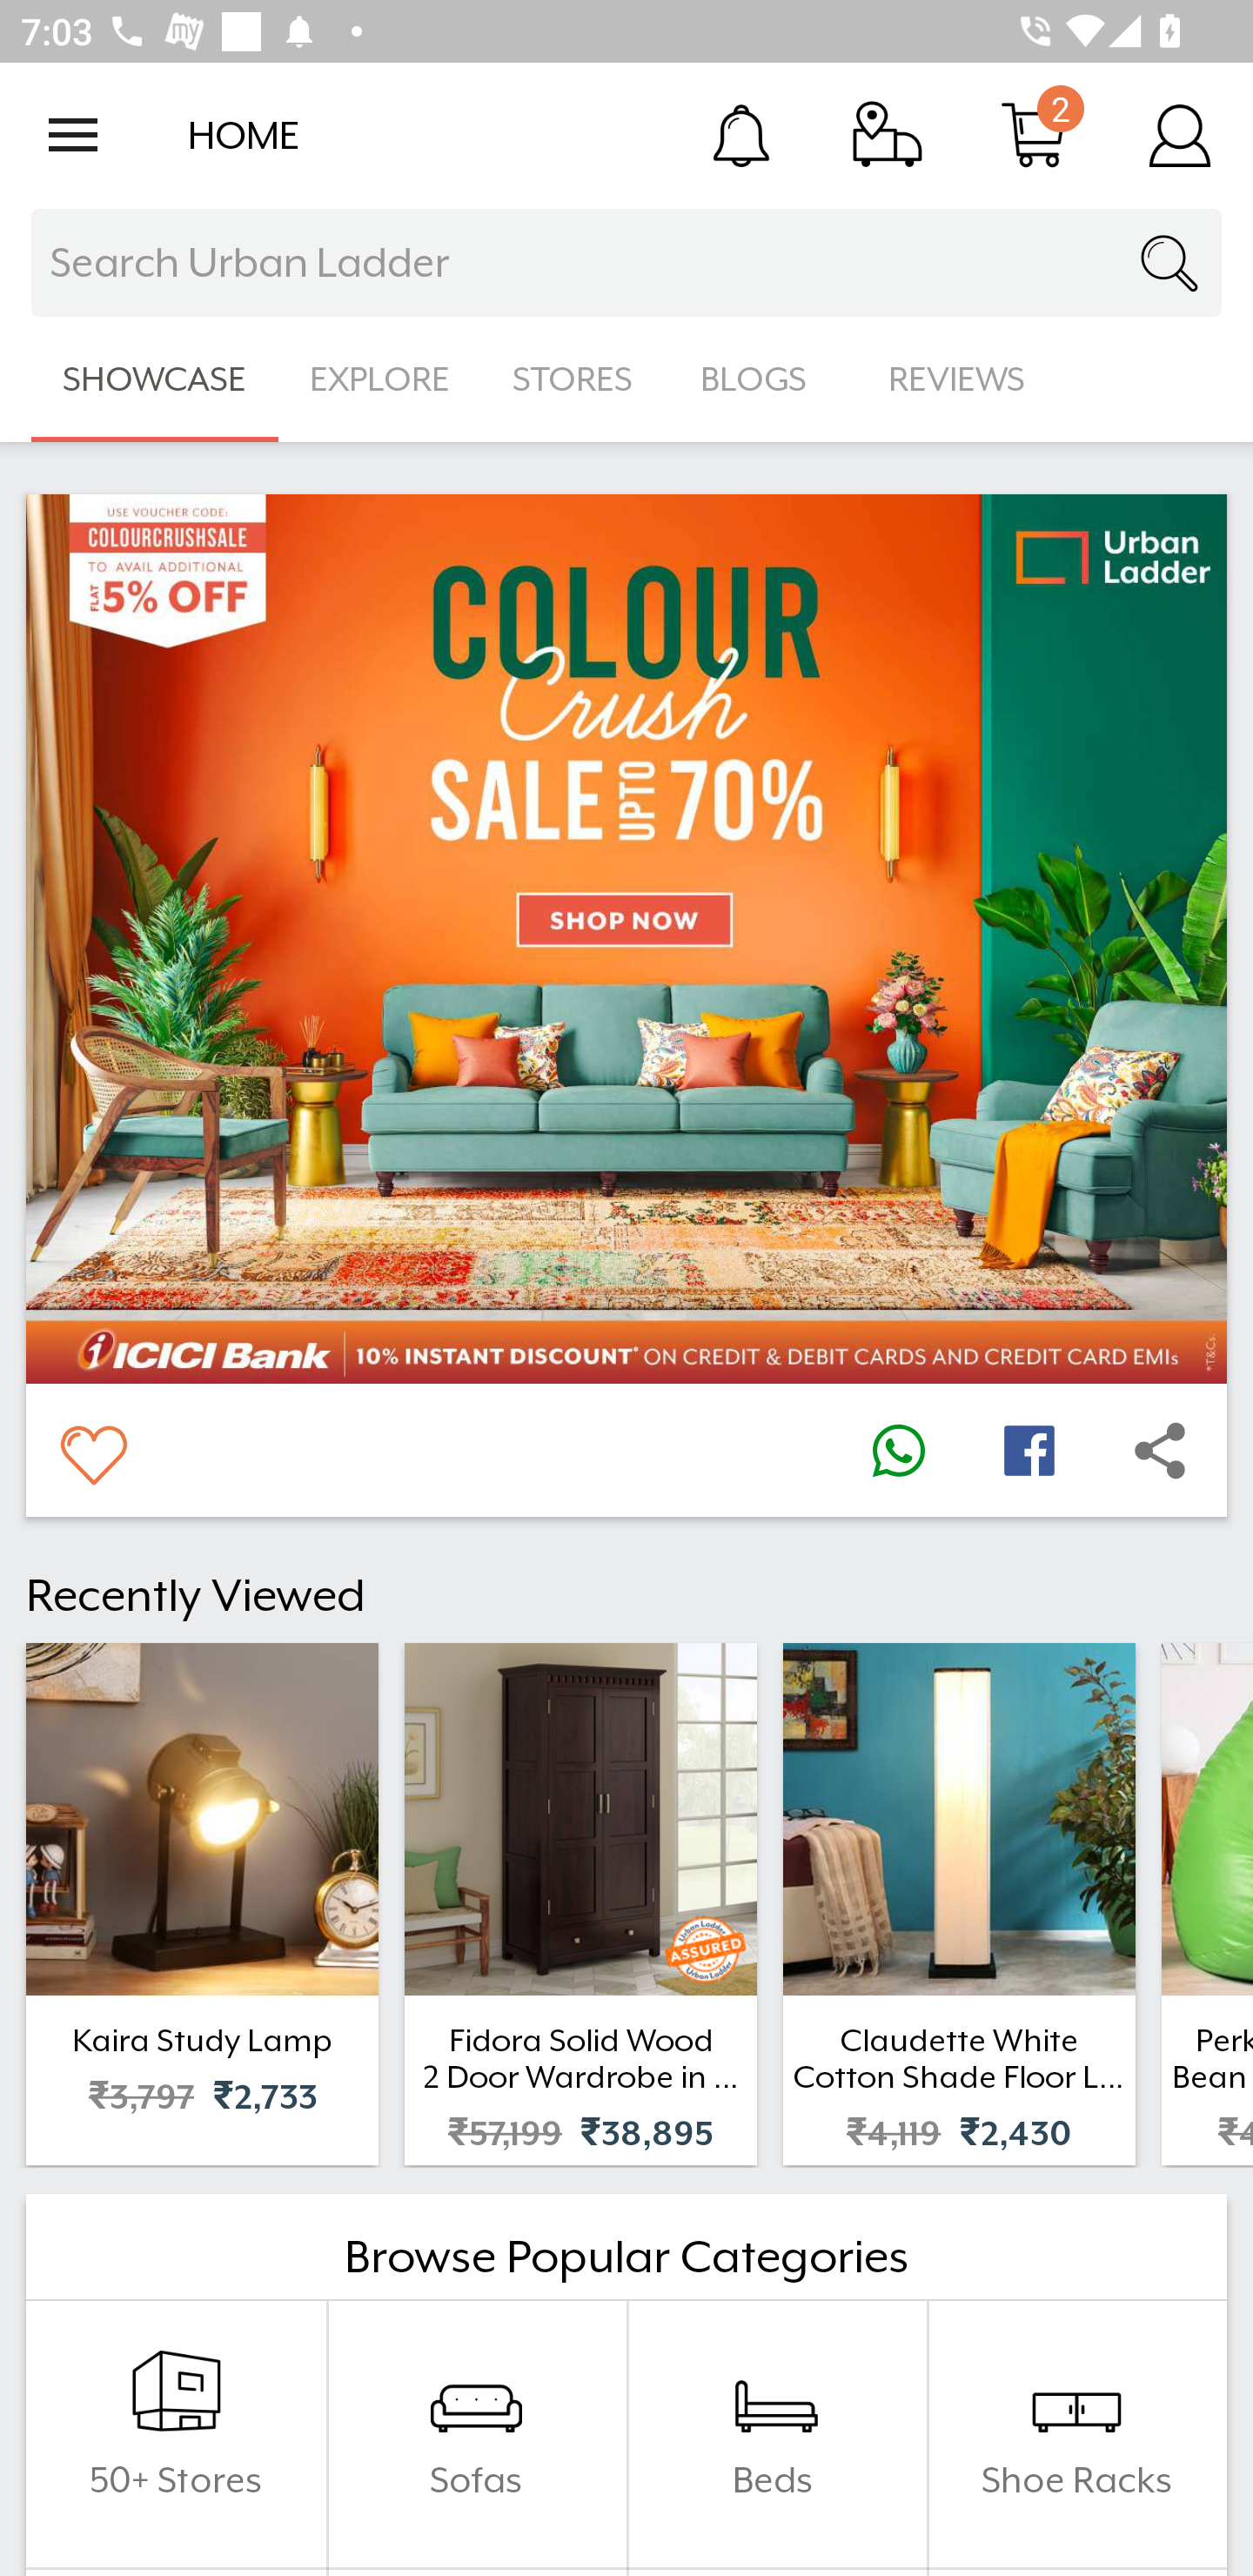 This screenshot has height=2576, width=1253. Describe the element at coordinates (73, 135) in the screenshot. I see `Open navigation drawer` at that location.